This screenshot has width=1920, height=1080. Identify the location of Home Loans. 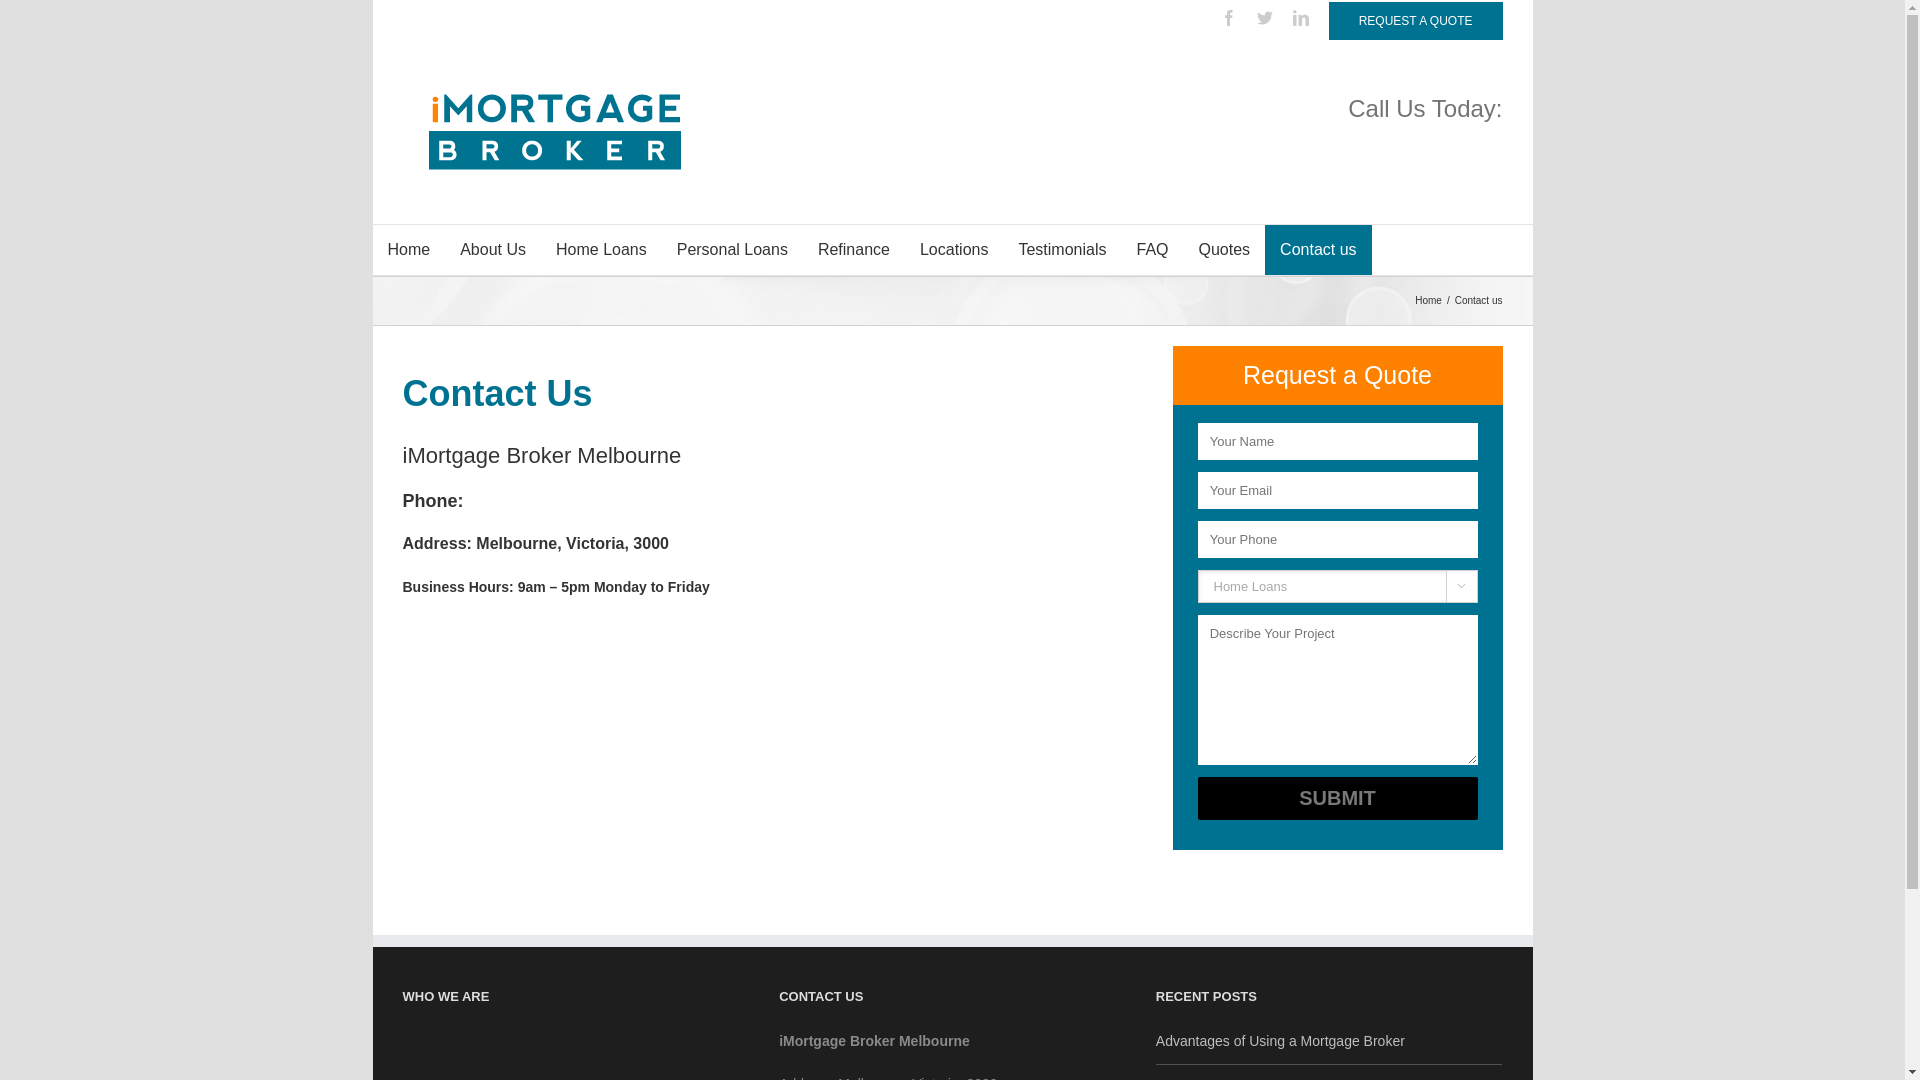
(602, 250).